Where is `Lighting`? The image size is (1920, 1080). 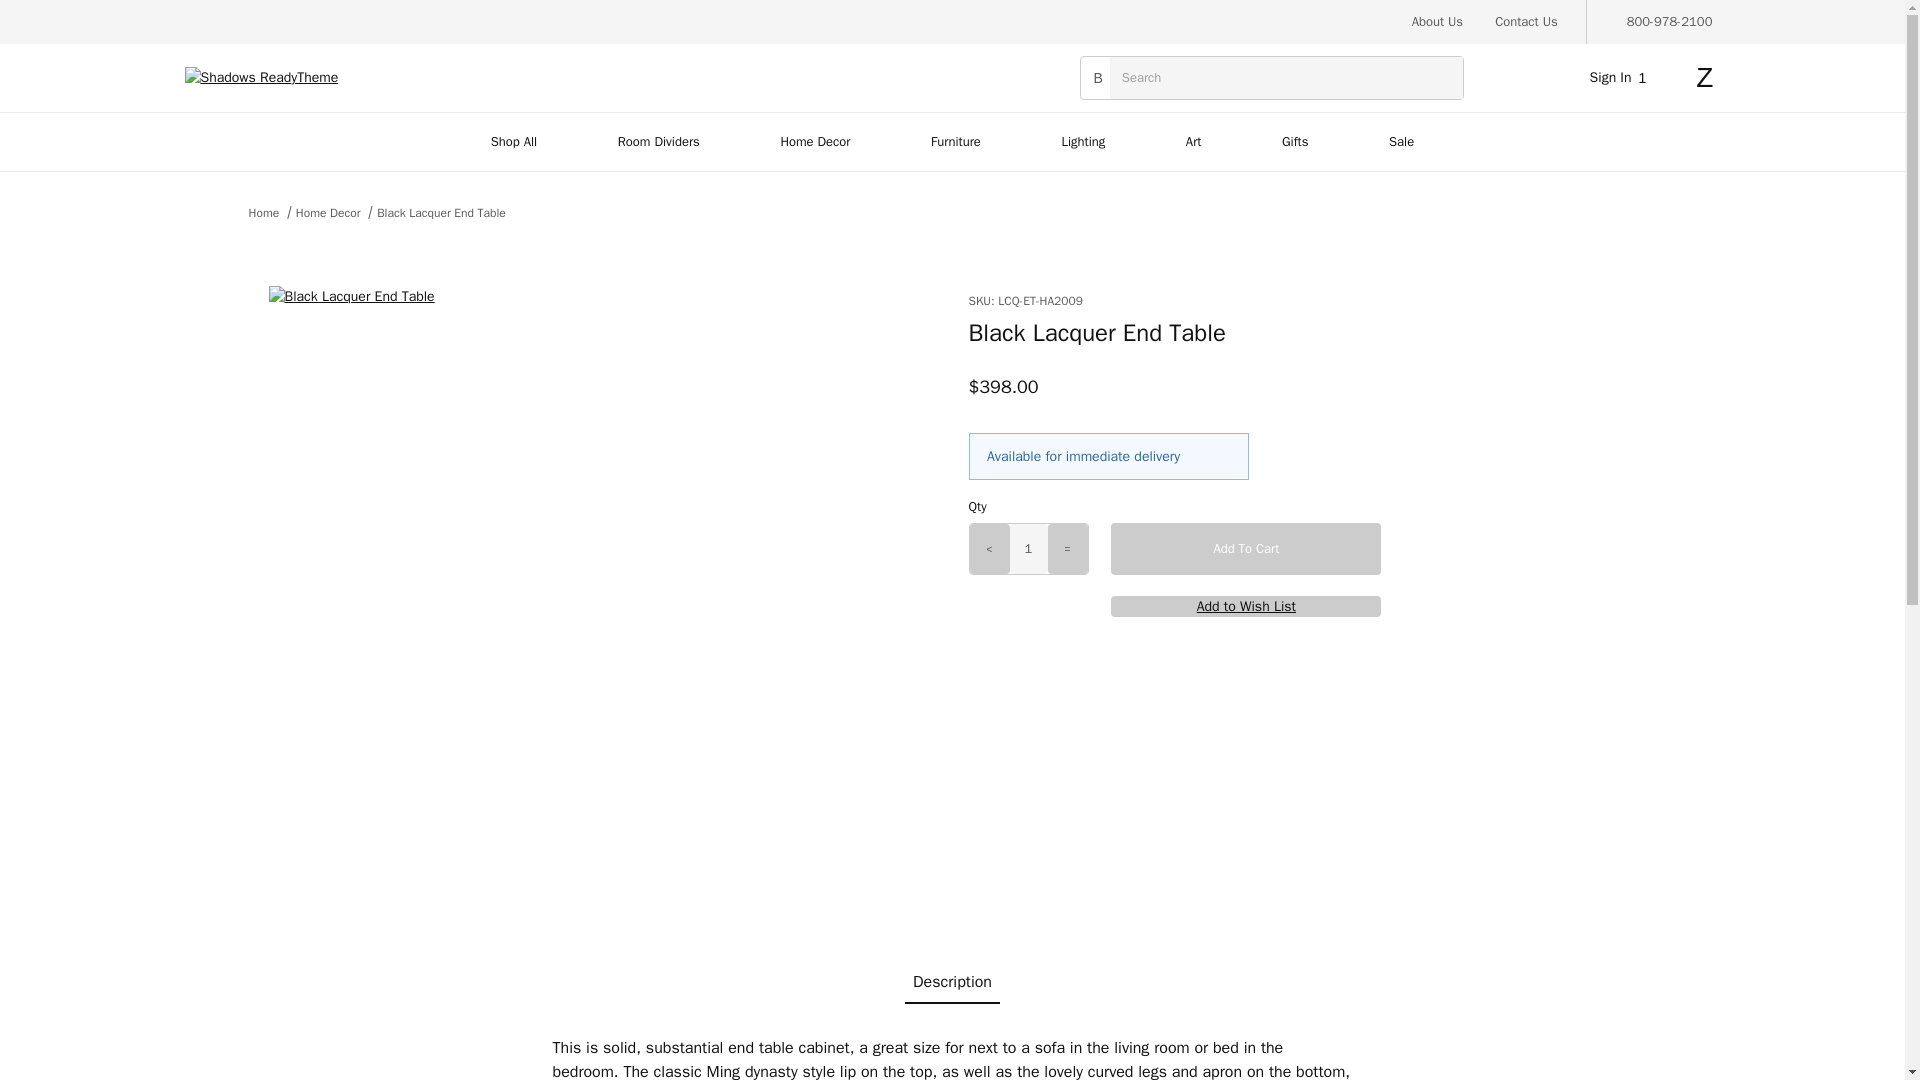
Lighting is located at coordinates (1082, 142).